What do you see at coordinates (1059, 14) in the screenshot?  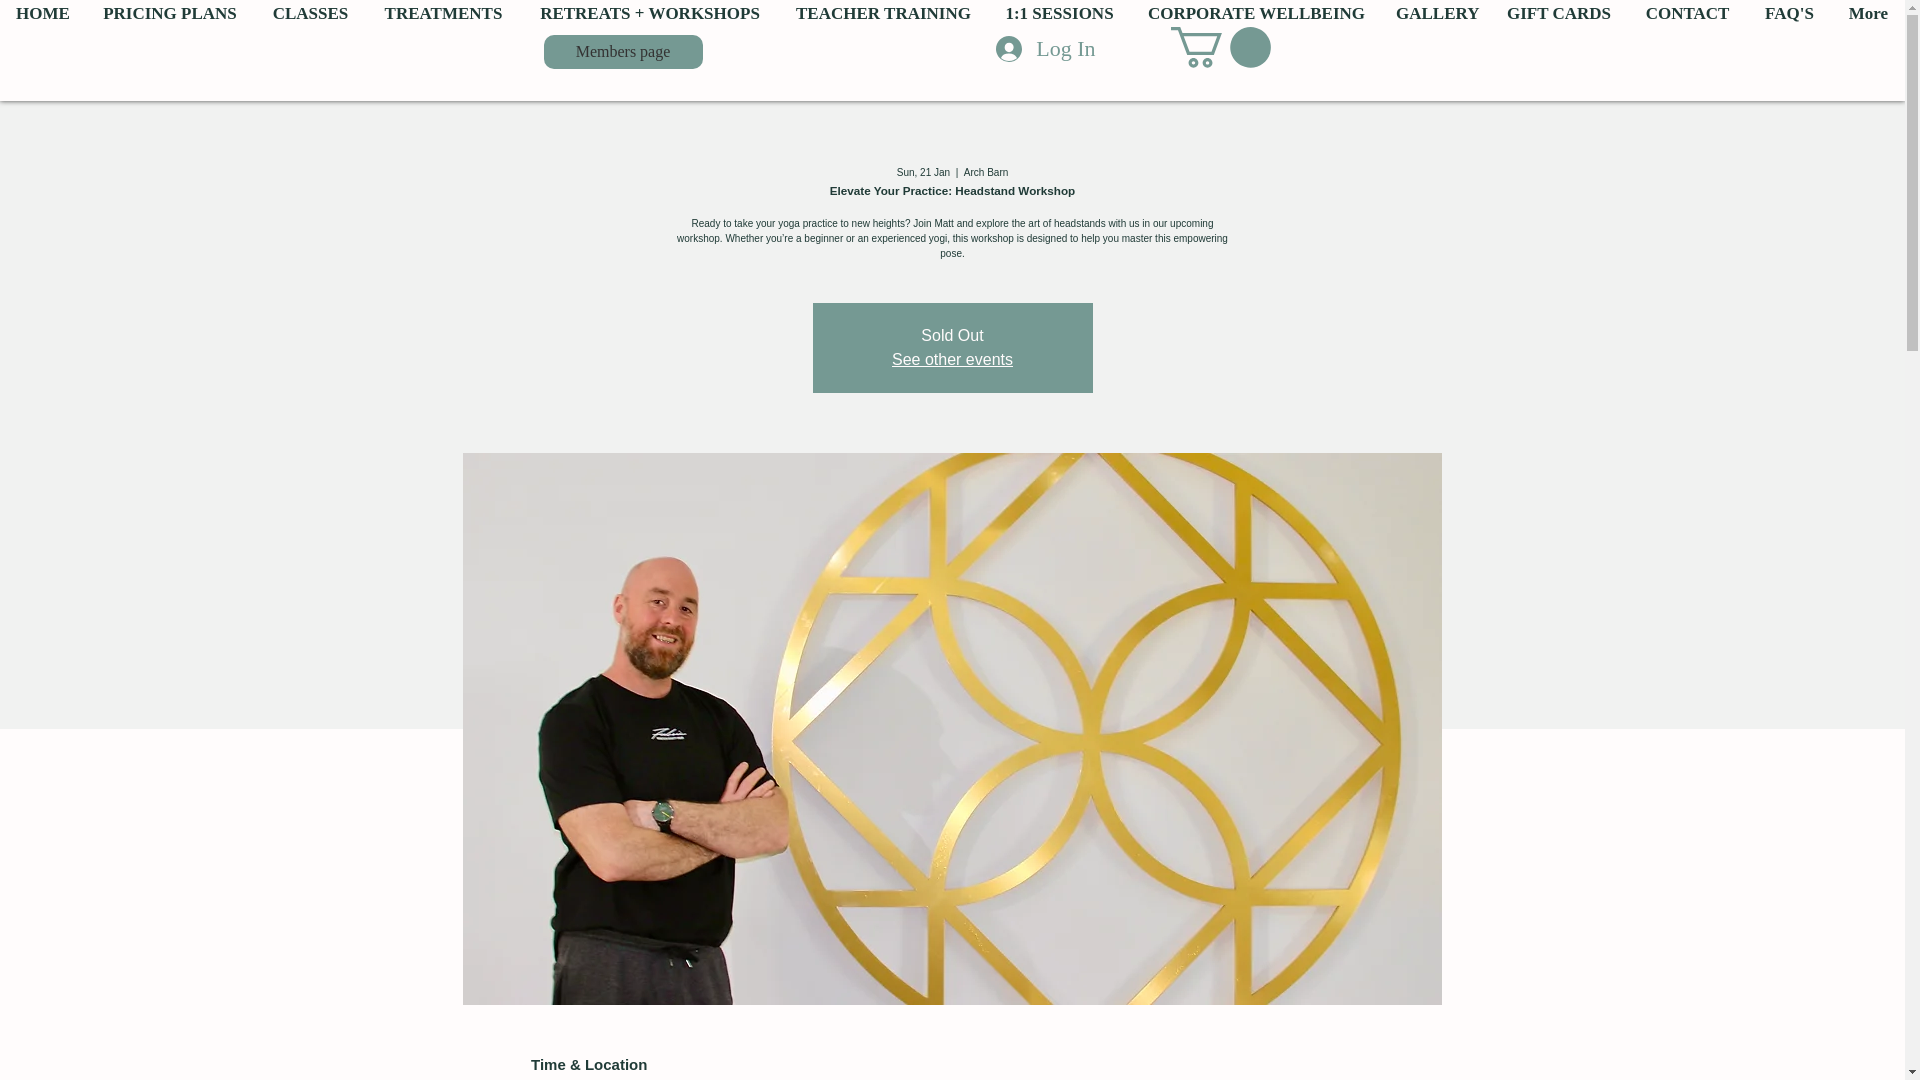 I see `1:1 SESSIONS` at bounding box center [1059, 14].